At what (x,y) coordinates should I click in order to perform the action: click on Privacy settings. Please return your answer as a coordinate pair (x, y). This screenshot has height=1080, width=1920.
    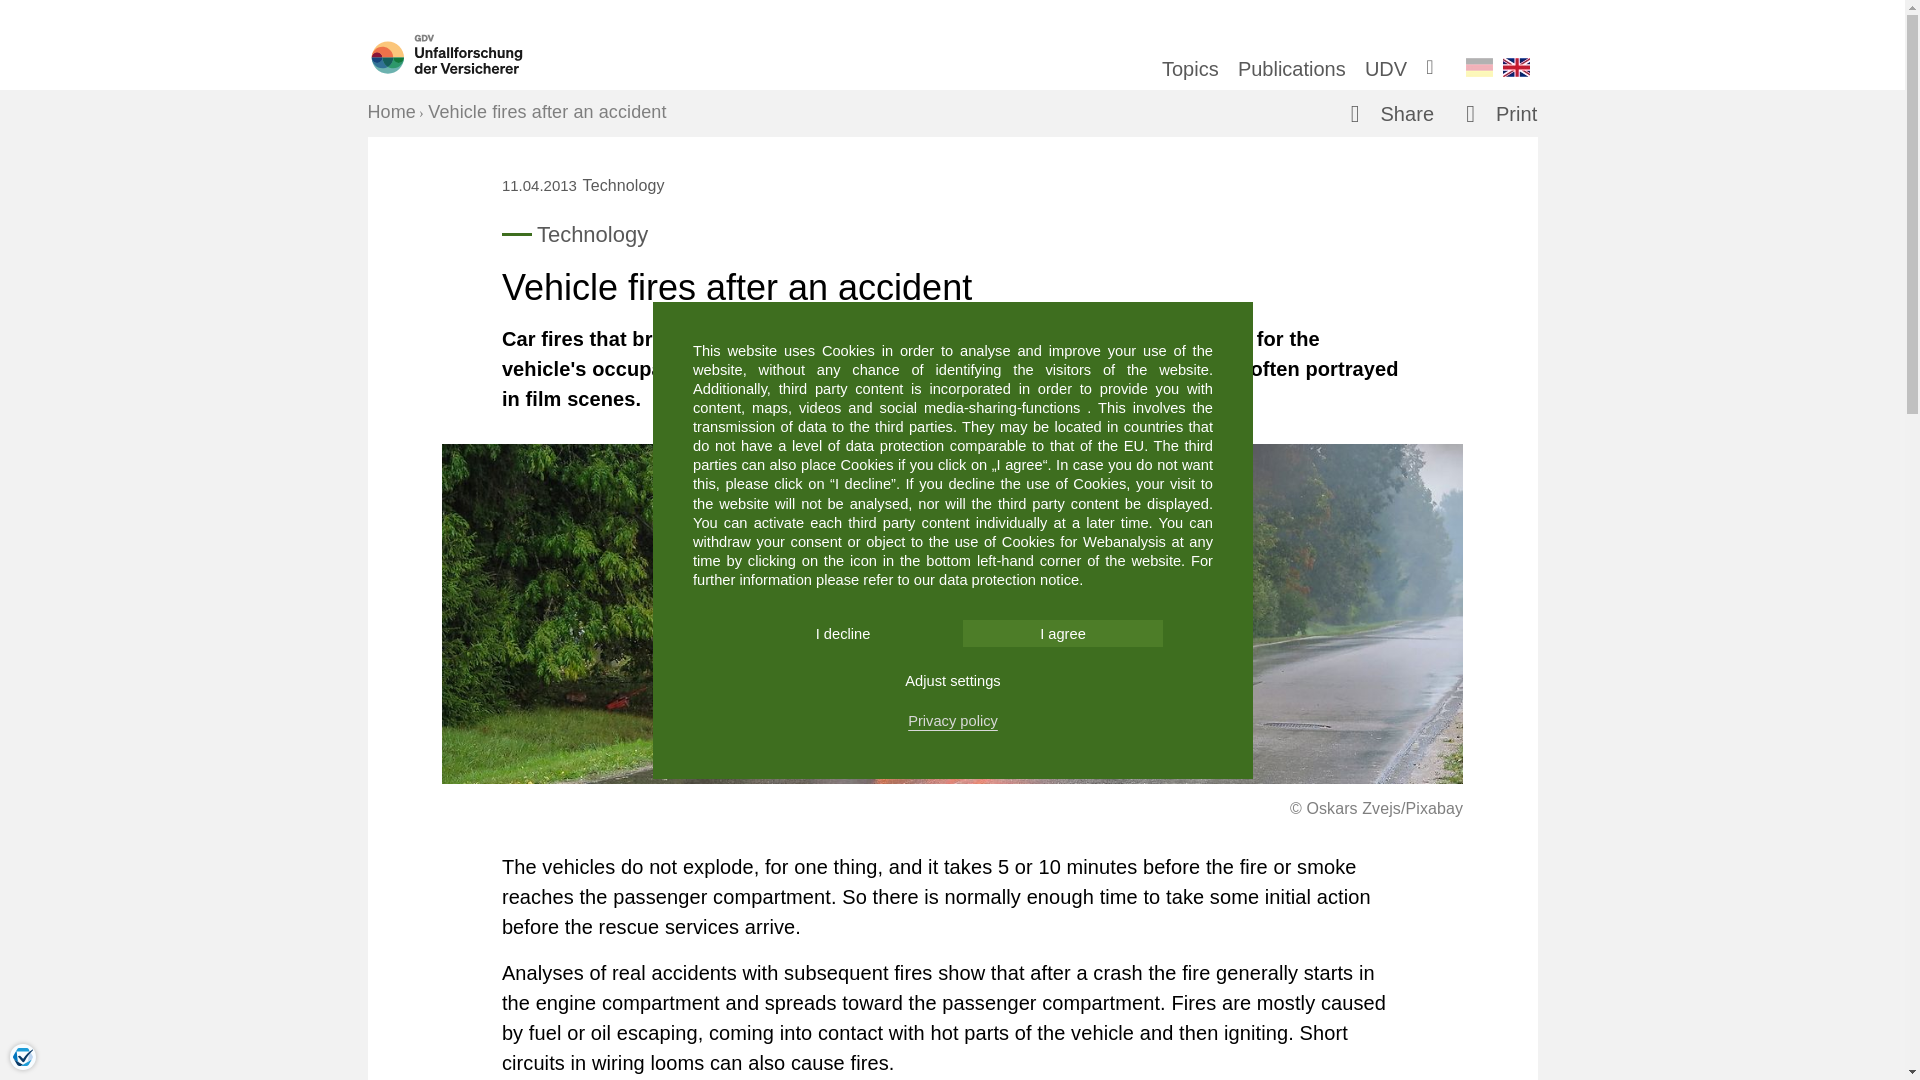
    Looking at the image, I should click on (22, 1056).